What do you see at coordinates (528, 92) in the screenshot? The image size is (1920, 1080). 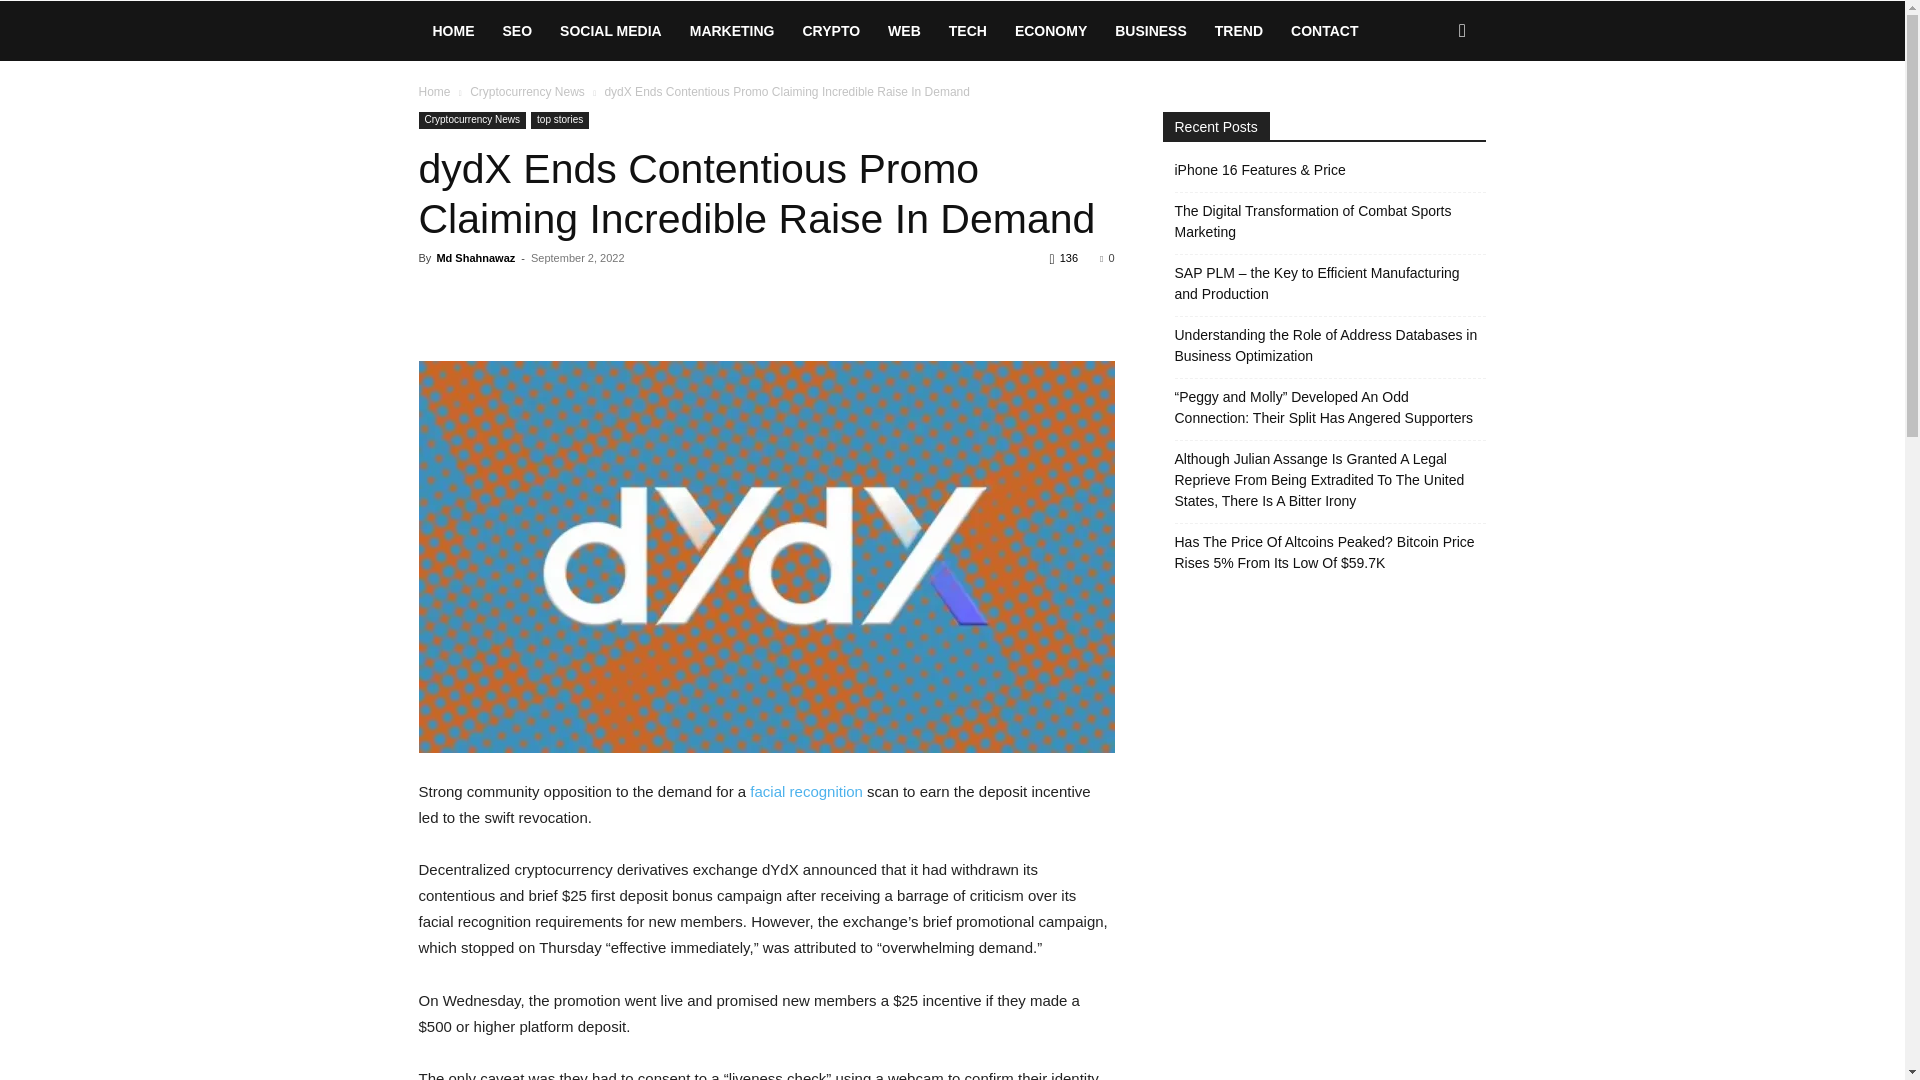 I see `View all posts in Cryptocurrency News` at bounding box center [528, 92].